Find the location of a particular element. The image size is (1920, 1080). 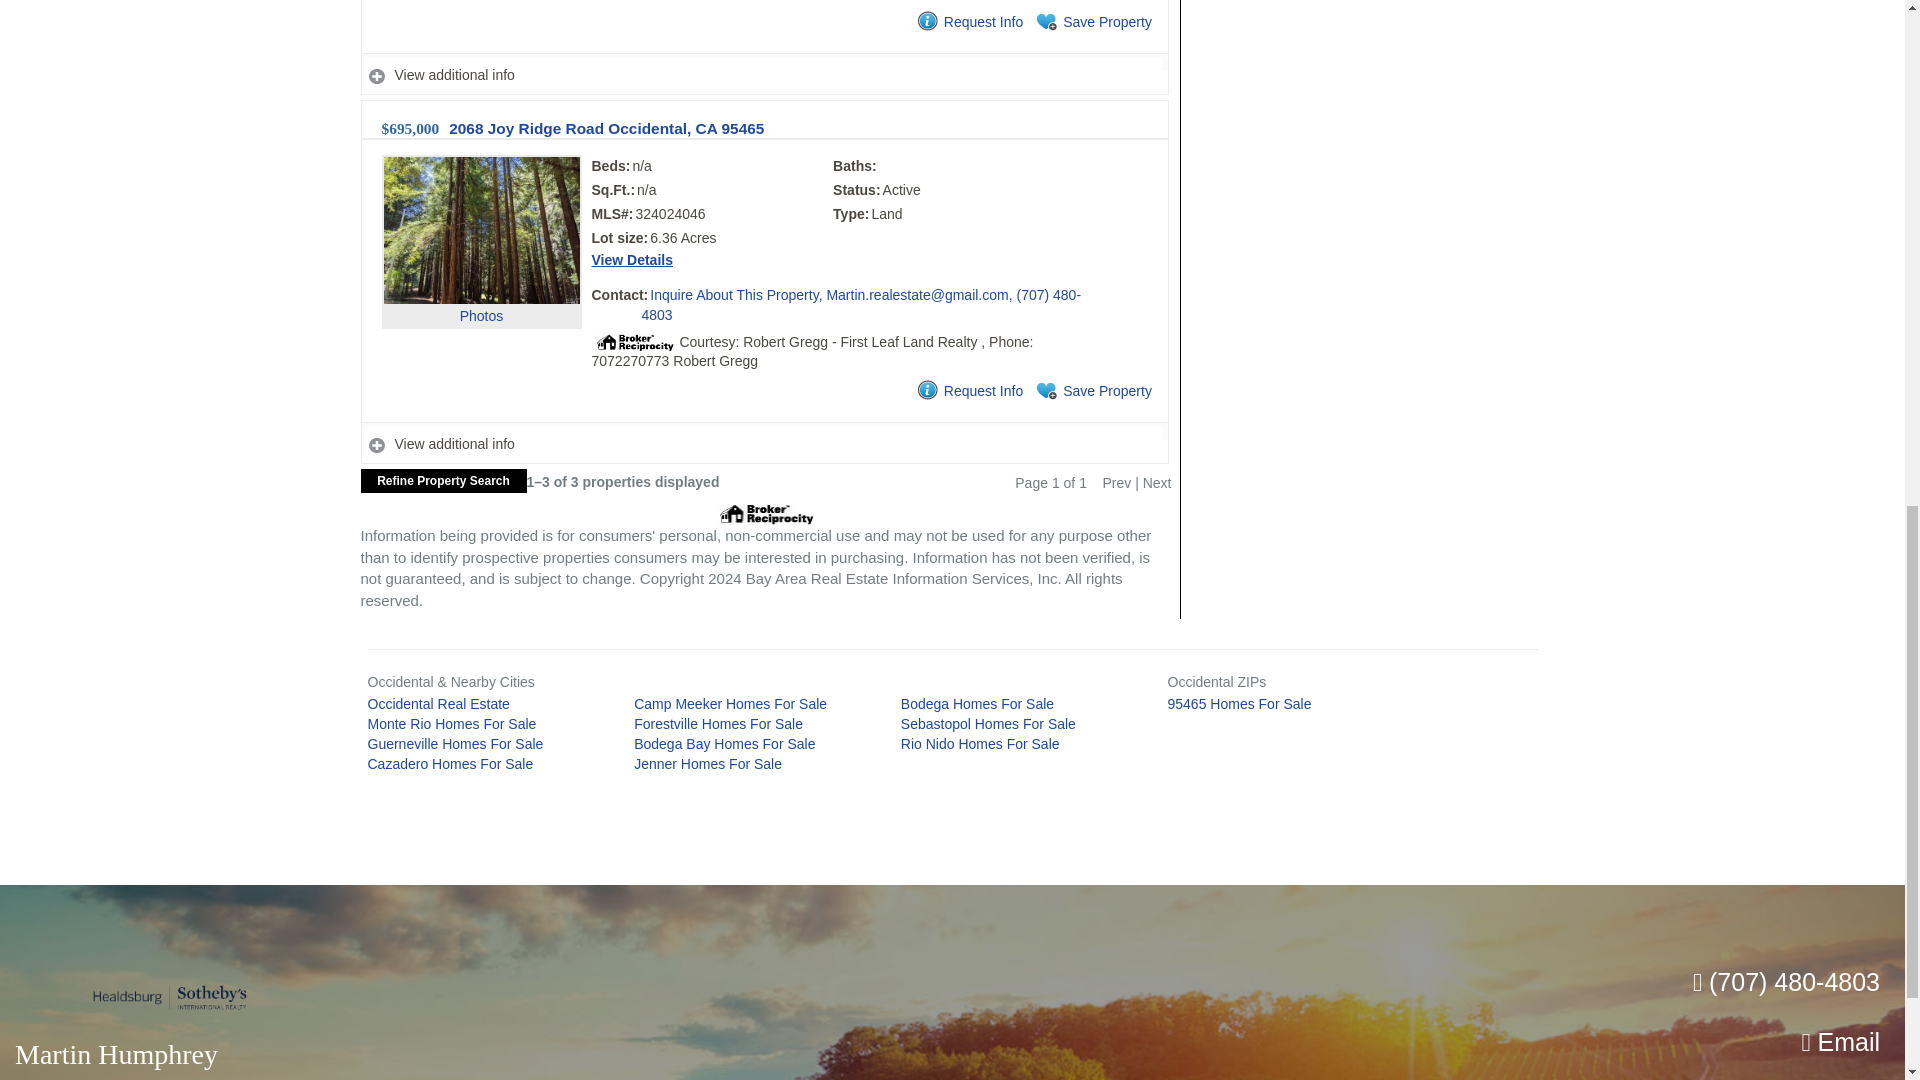

Request Info is located at coordinates (968, 392).